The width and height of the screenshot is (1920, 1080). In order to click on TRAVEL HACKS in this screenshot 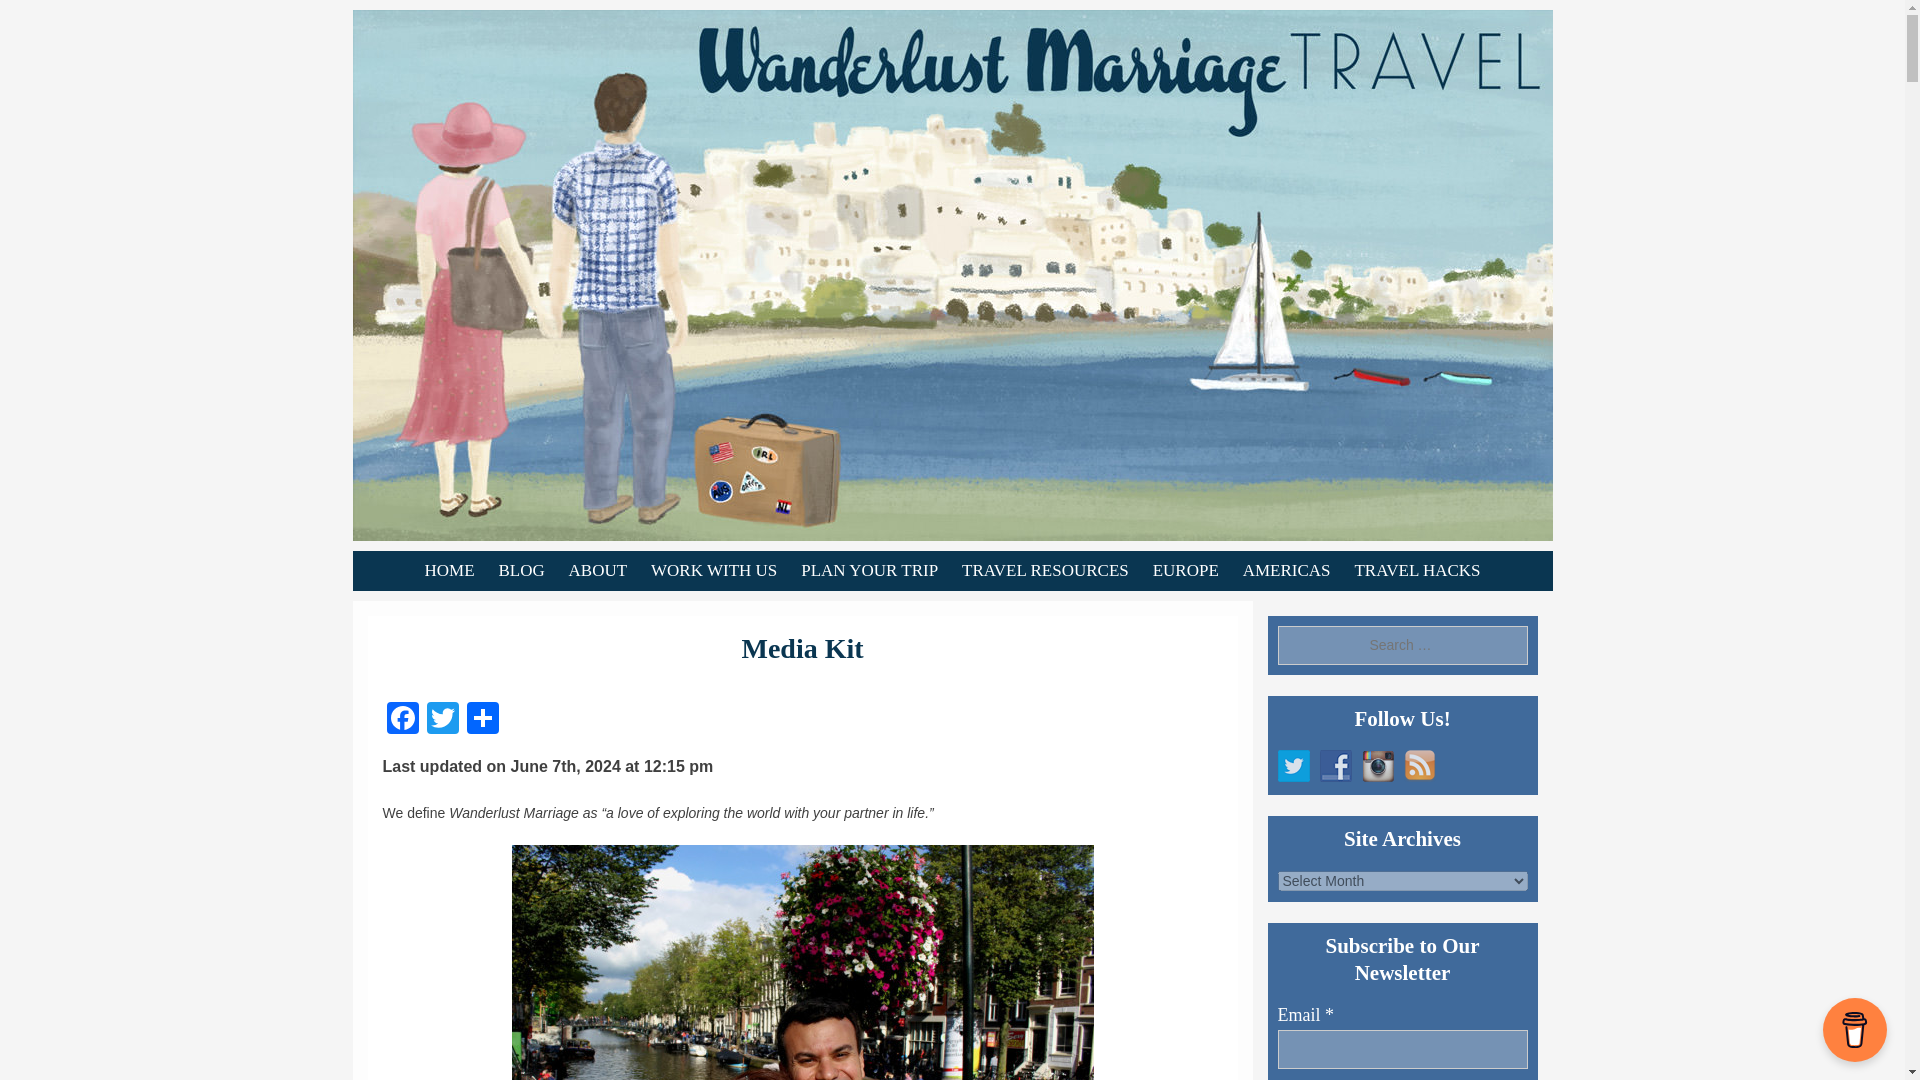, I will do `click(1416, 570)`.